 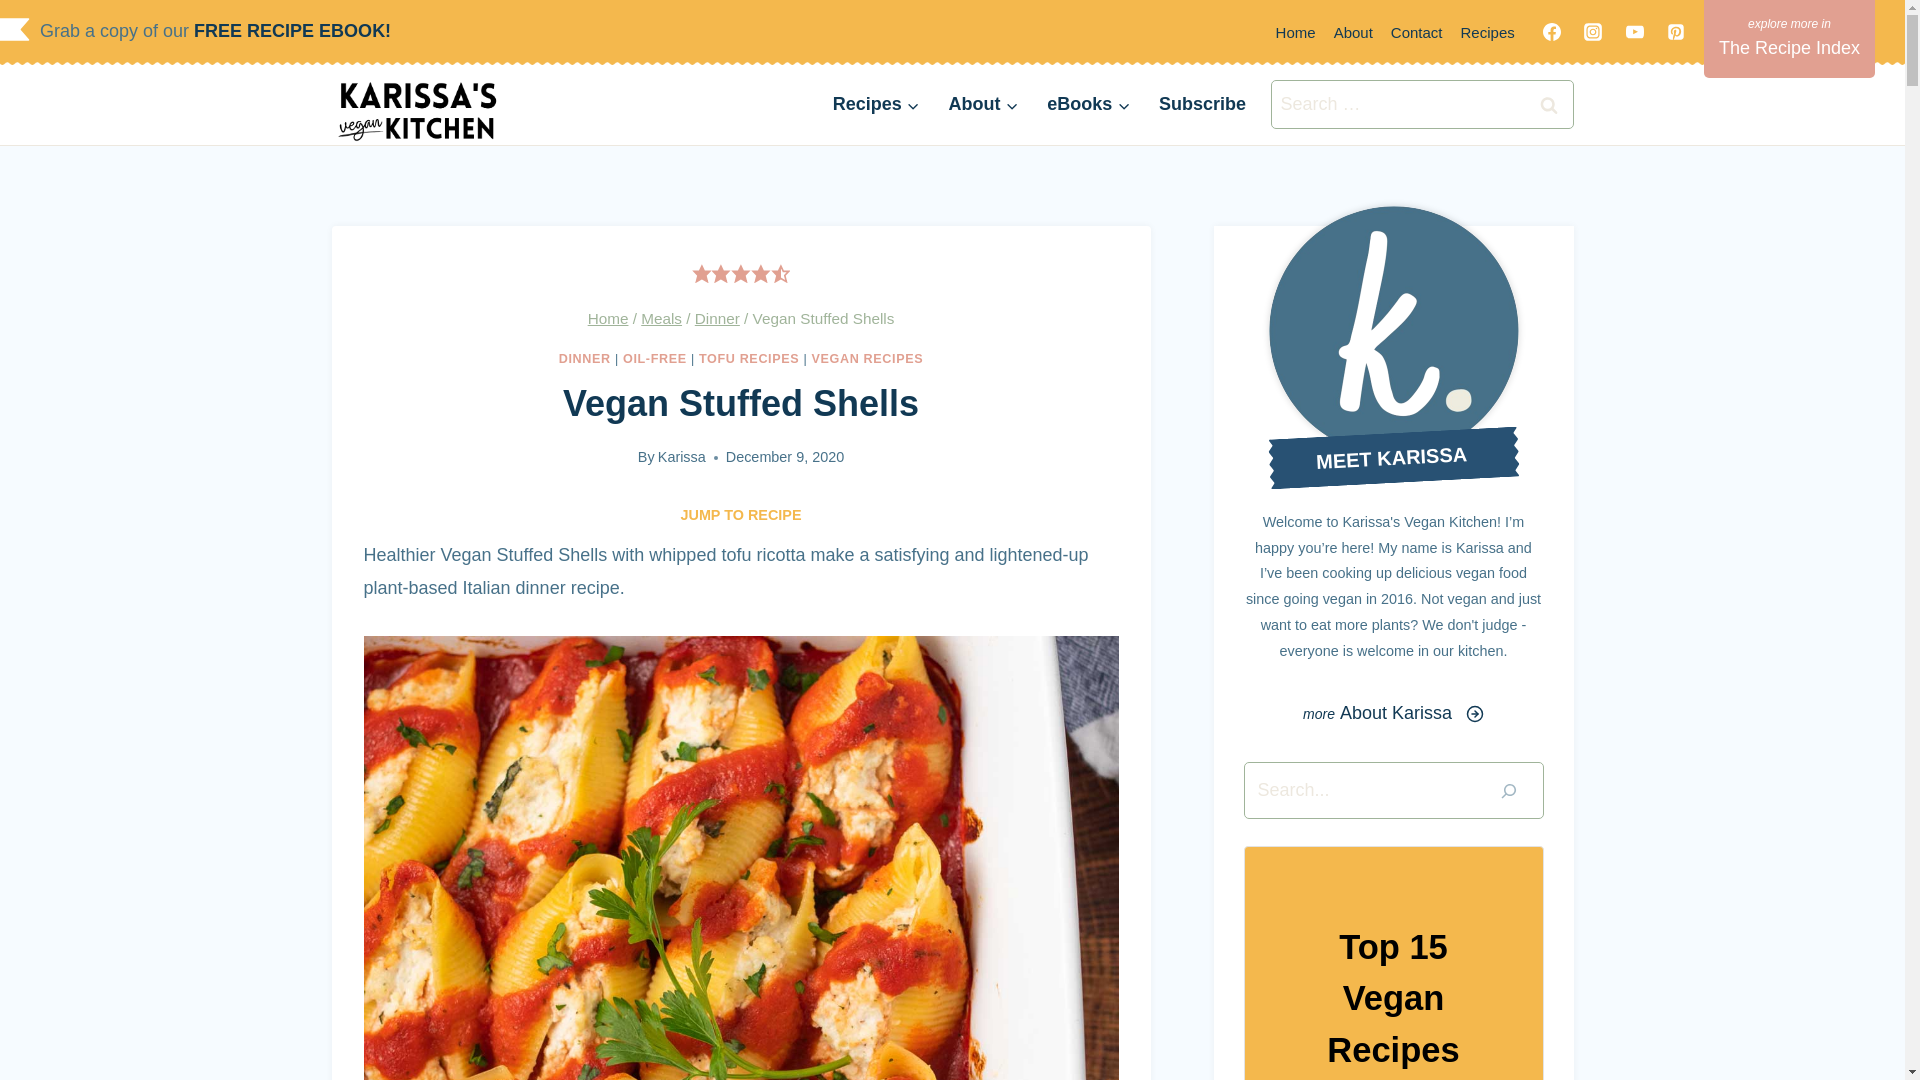 What do you see at coordinates (1790, 38) in the screenshot?
I see `The Recipe Index` at bounding box center [1790, 38].